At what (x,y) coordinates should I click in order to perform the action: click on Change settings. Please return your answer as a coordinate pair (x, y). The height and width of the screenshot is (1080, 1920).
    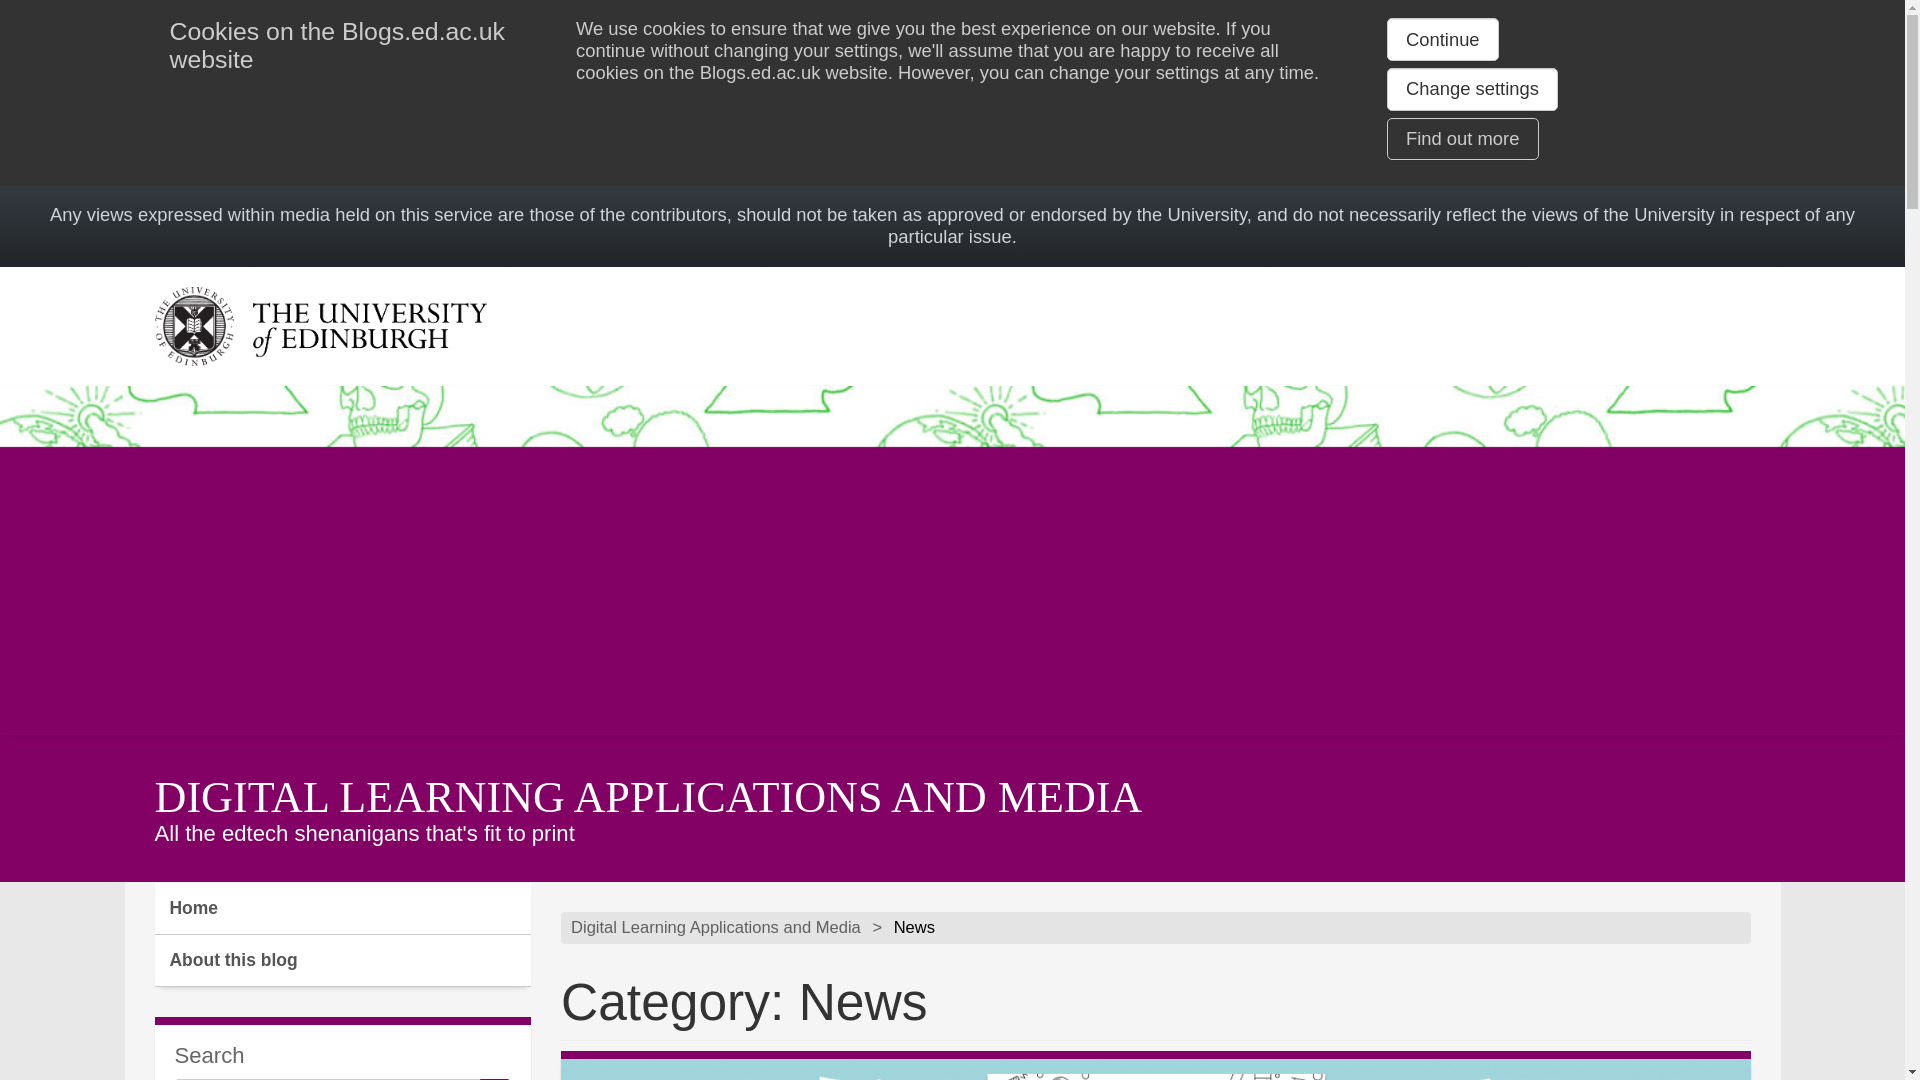
    Looking at the image, I should click on (1472, 89).